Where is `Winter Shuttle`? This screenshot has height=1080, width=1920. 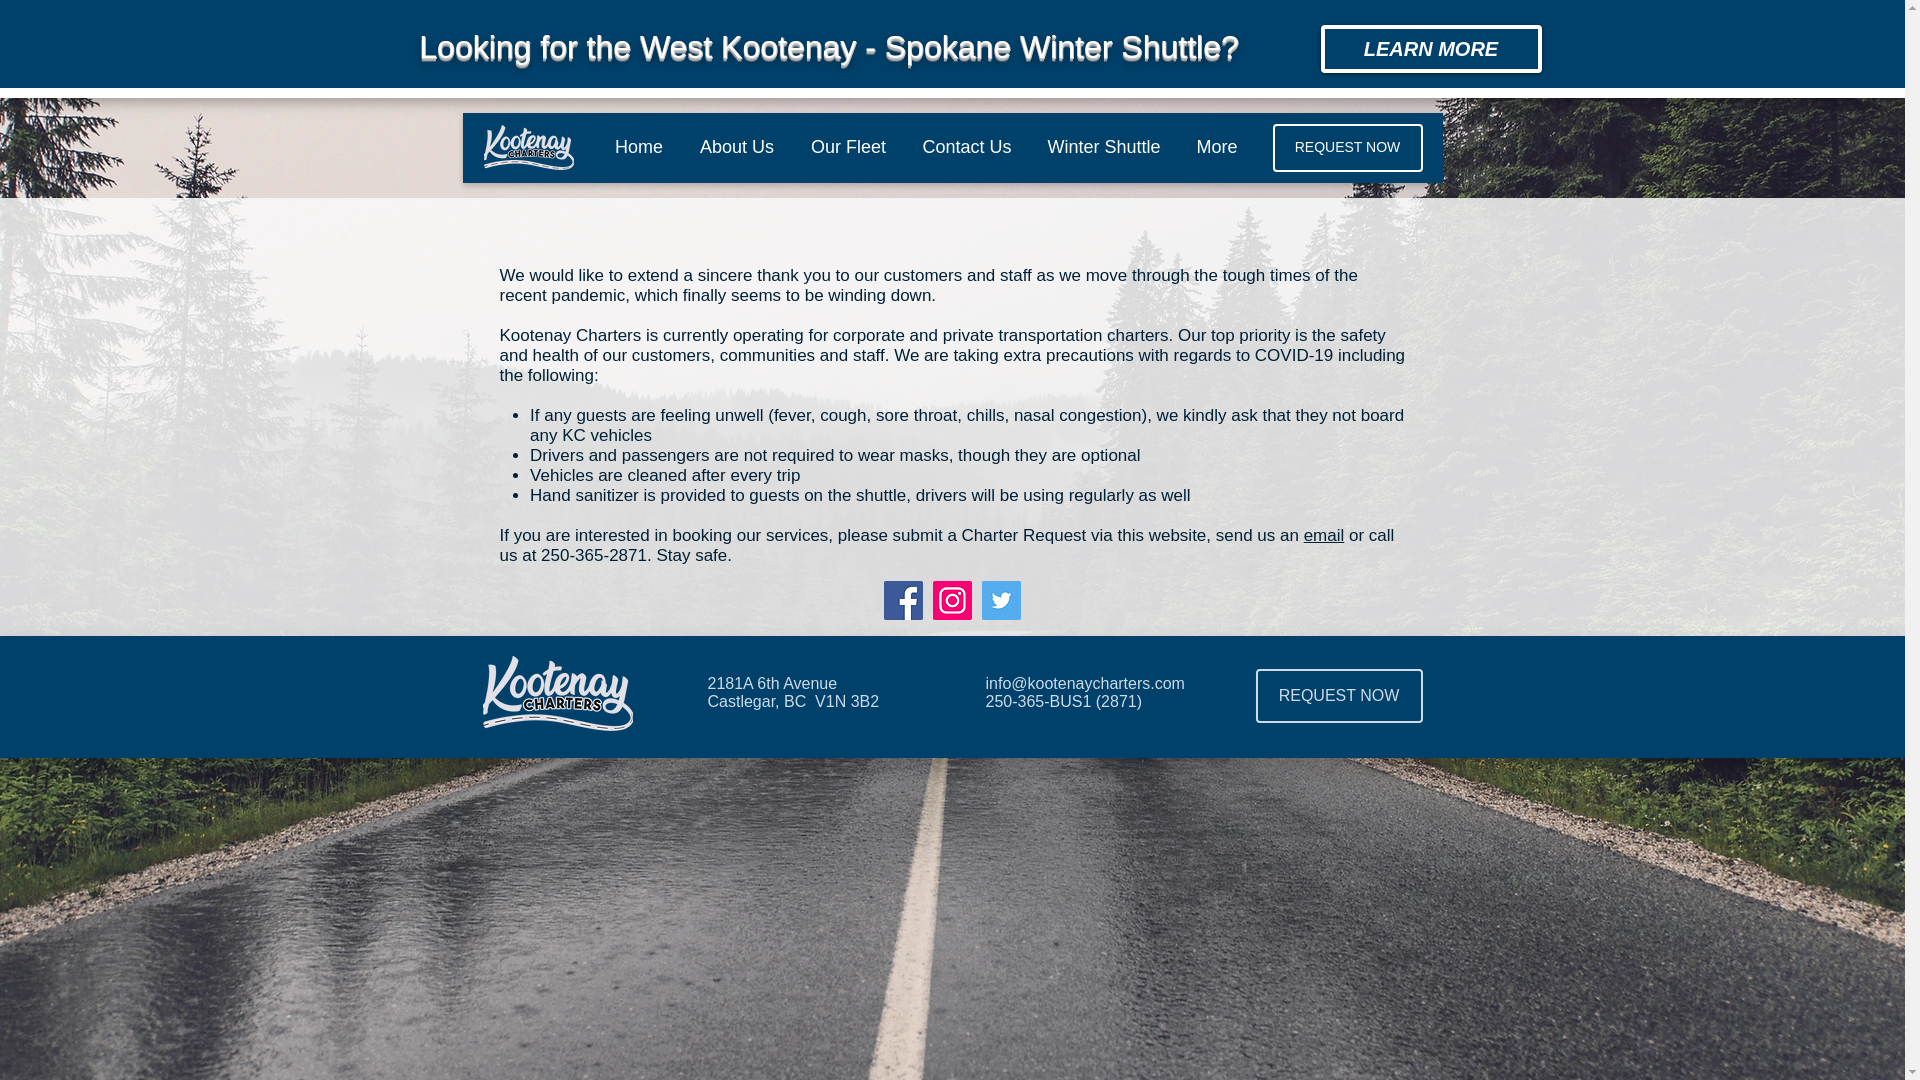 Winter Shuttle is located at coordinates (1104, 147).